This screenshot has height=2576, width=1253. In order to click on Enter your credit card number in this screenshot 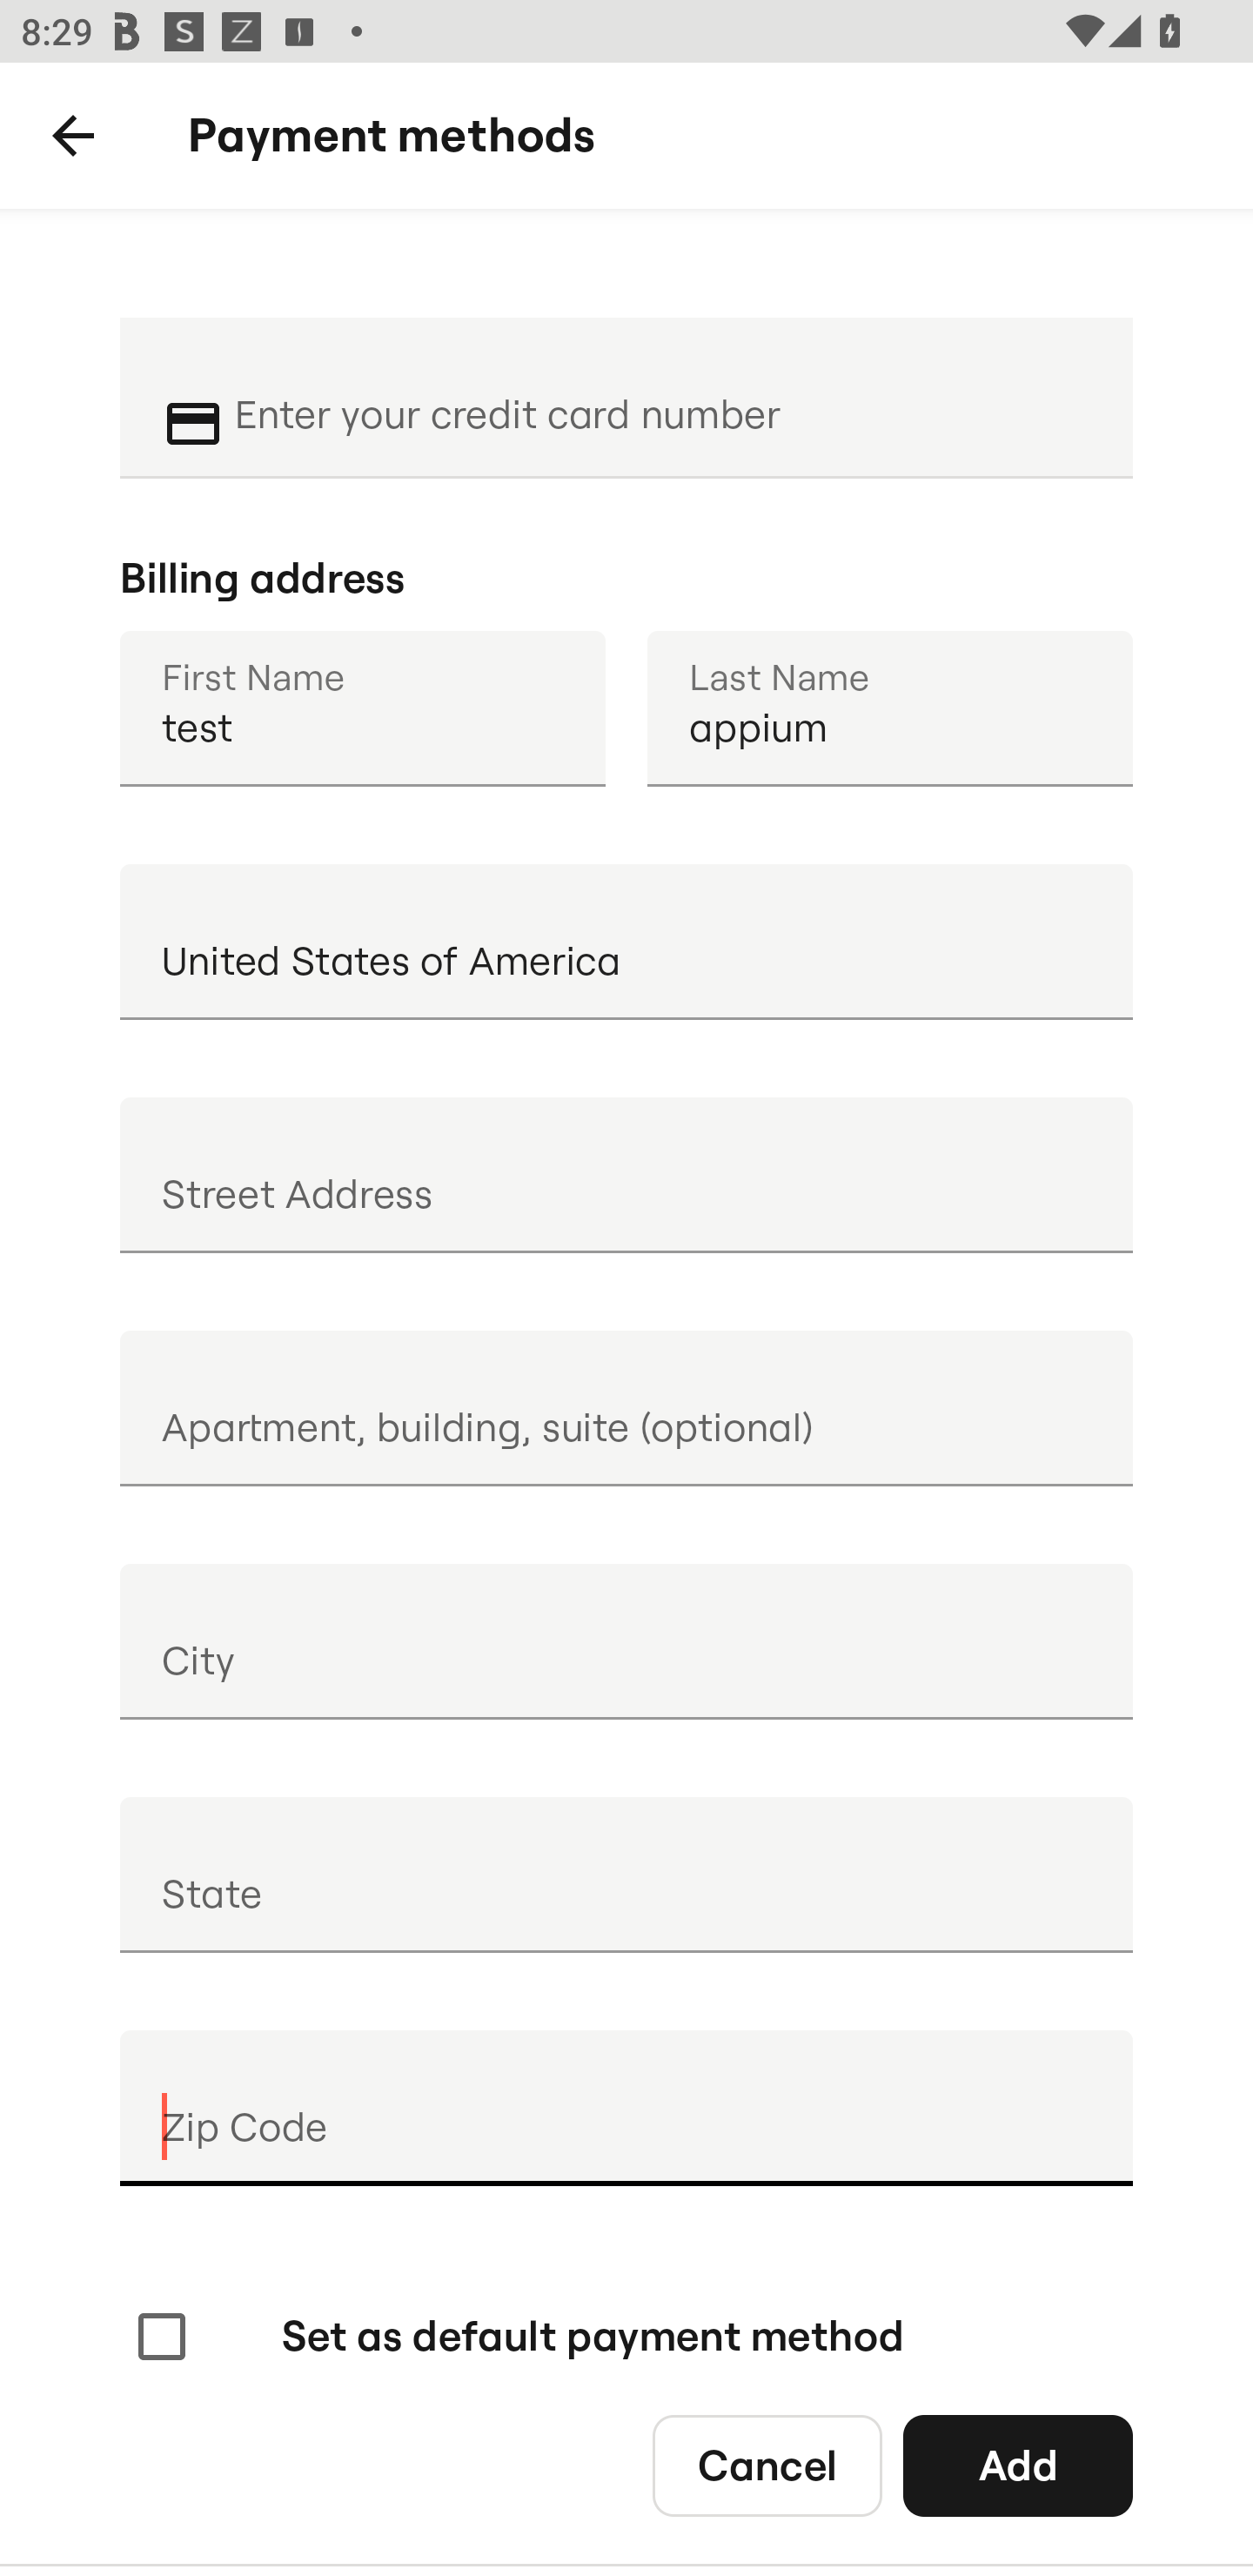, I will do `click(663, 395)`.